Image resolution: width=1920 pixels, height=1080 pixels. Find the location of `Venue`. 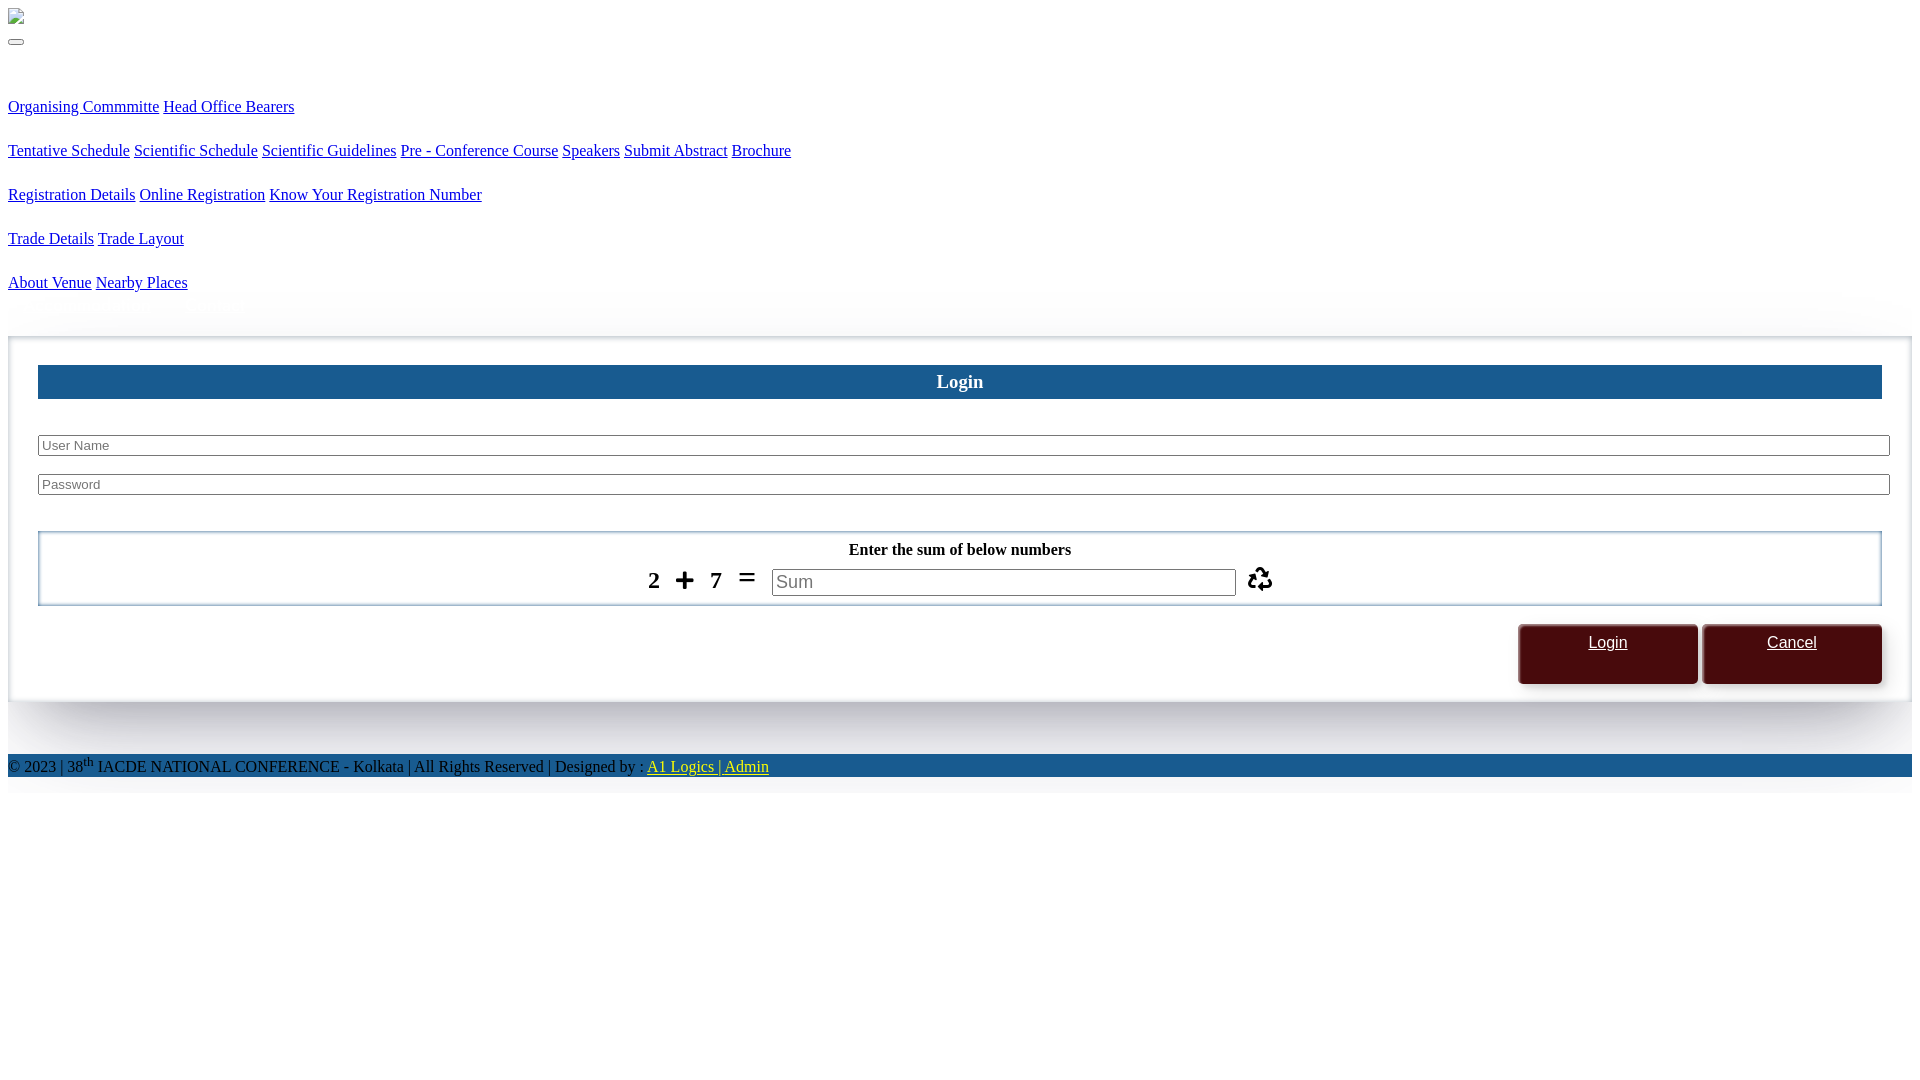

Venue is located at coordinates (48, 261).